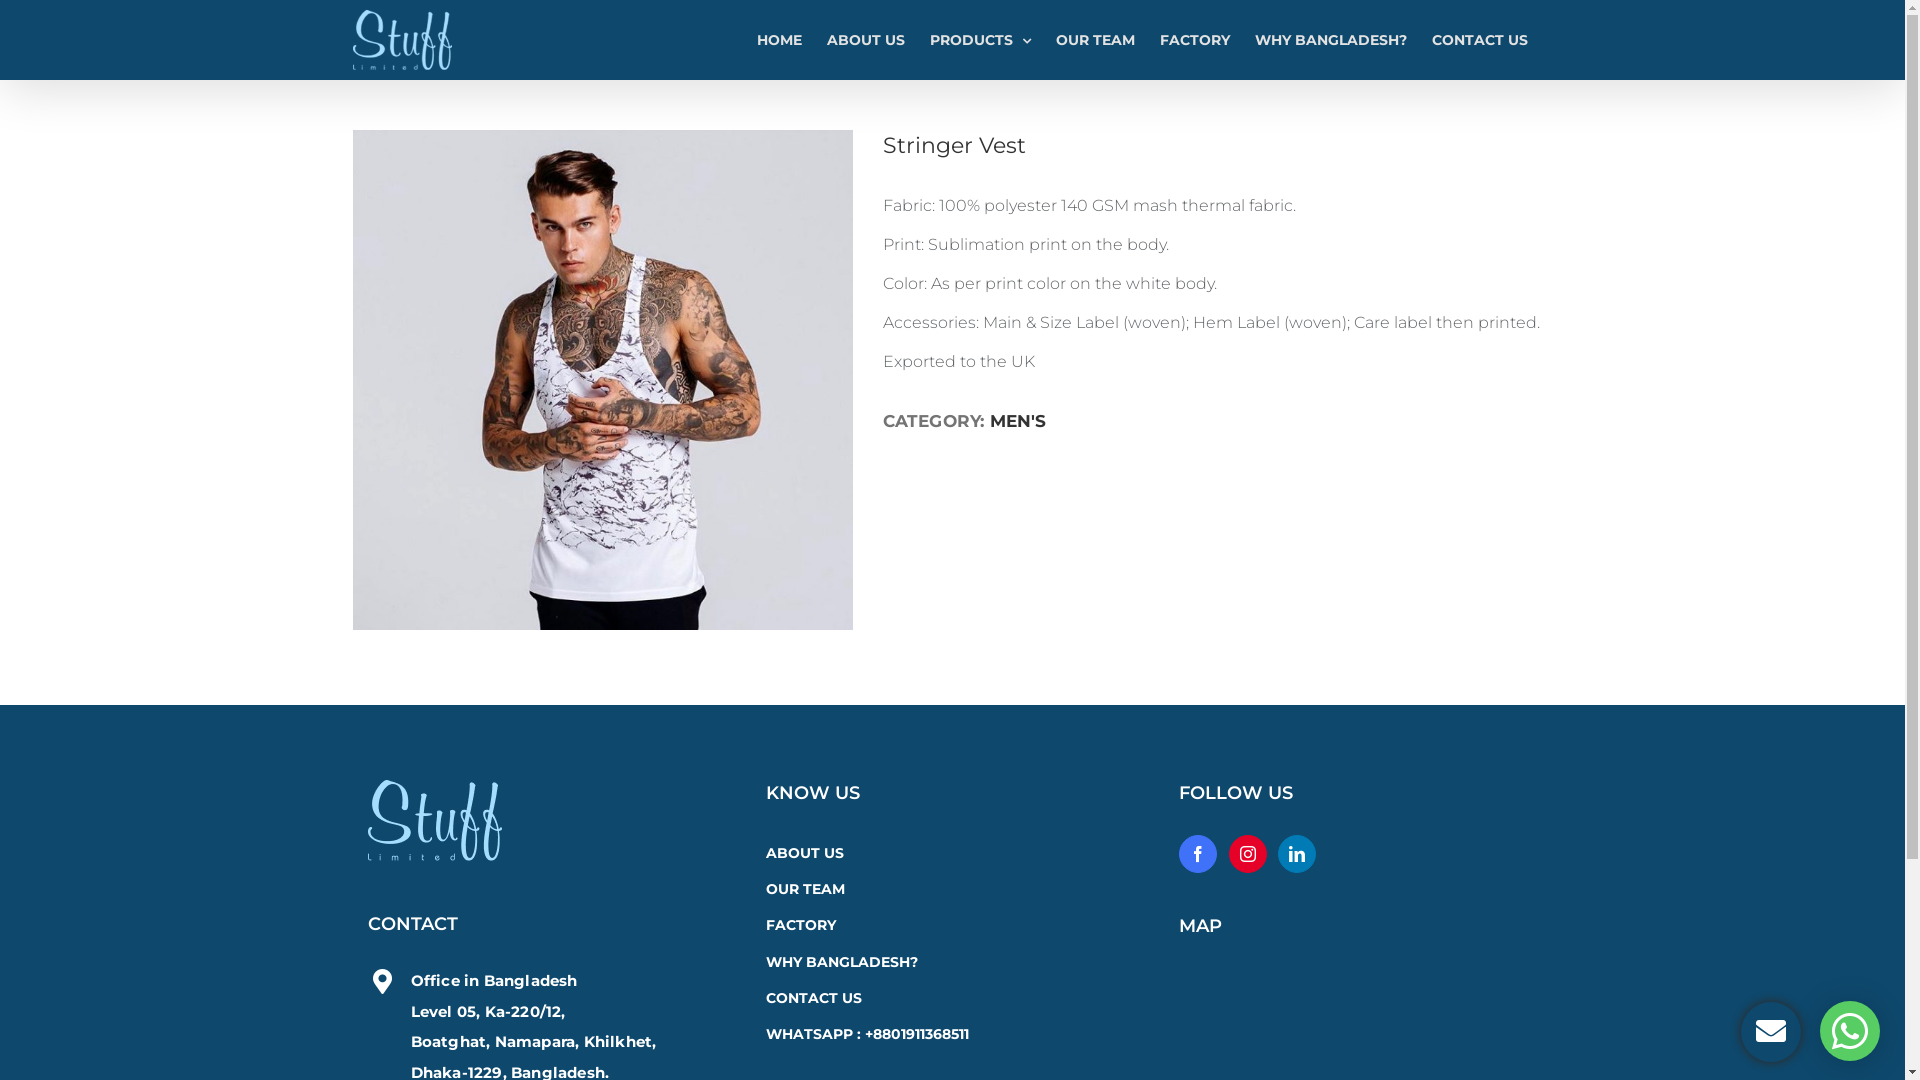  I want to click on ABOUT US, so click(952, 854).